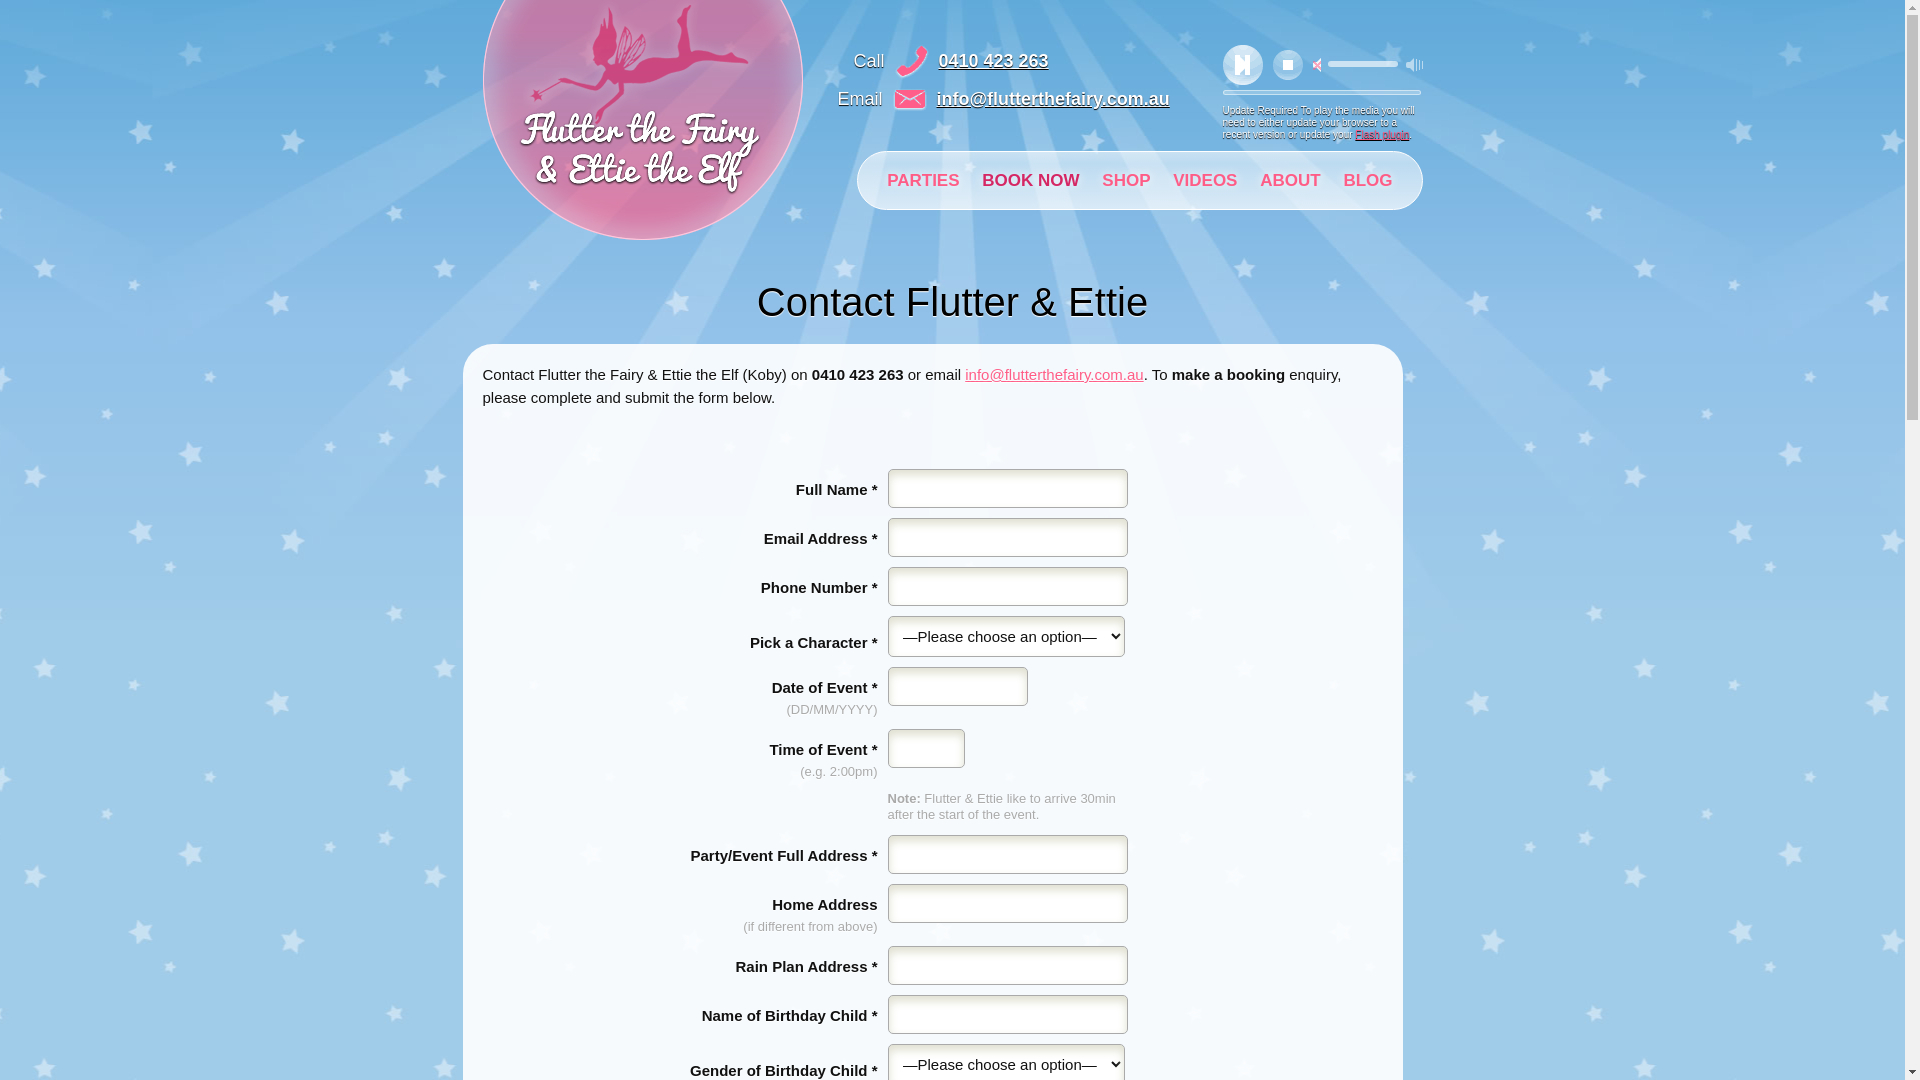 Image resolution: width=1920 pixels, height=1080 pixels. Describe the element at coordinates (1287, 65) in the screenshot. I see `stop` at that location.